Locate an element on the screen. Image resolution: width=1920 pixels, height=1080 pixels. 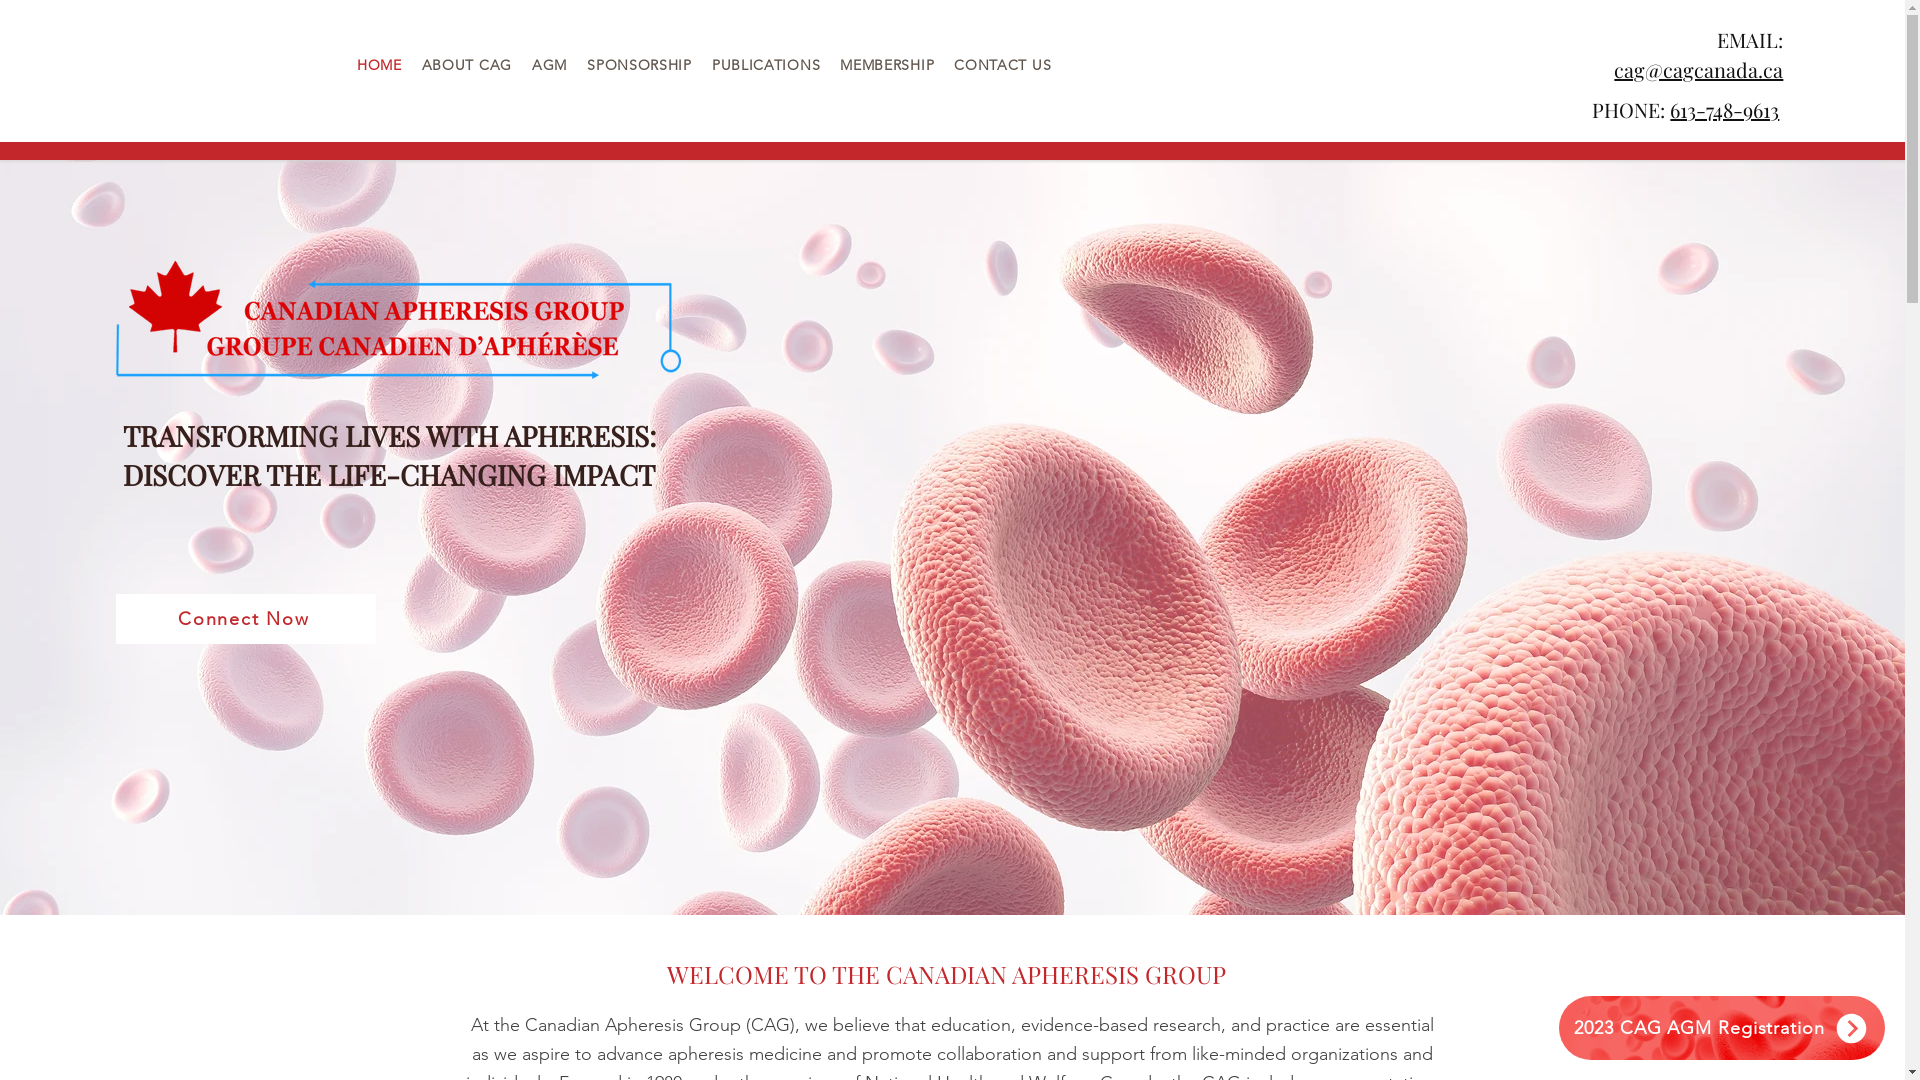
Connect Now is located at coordinates (246, 619).